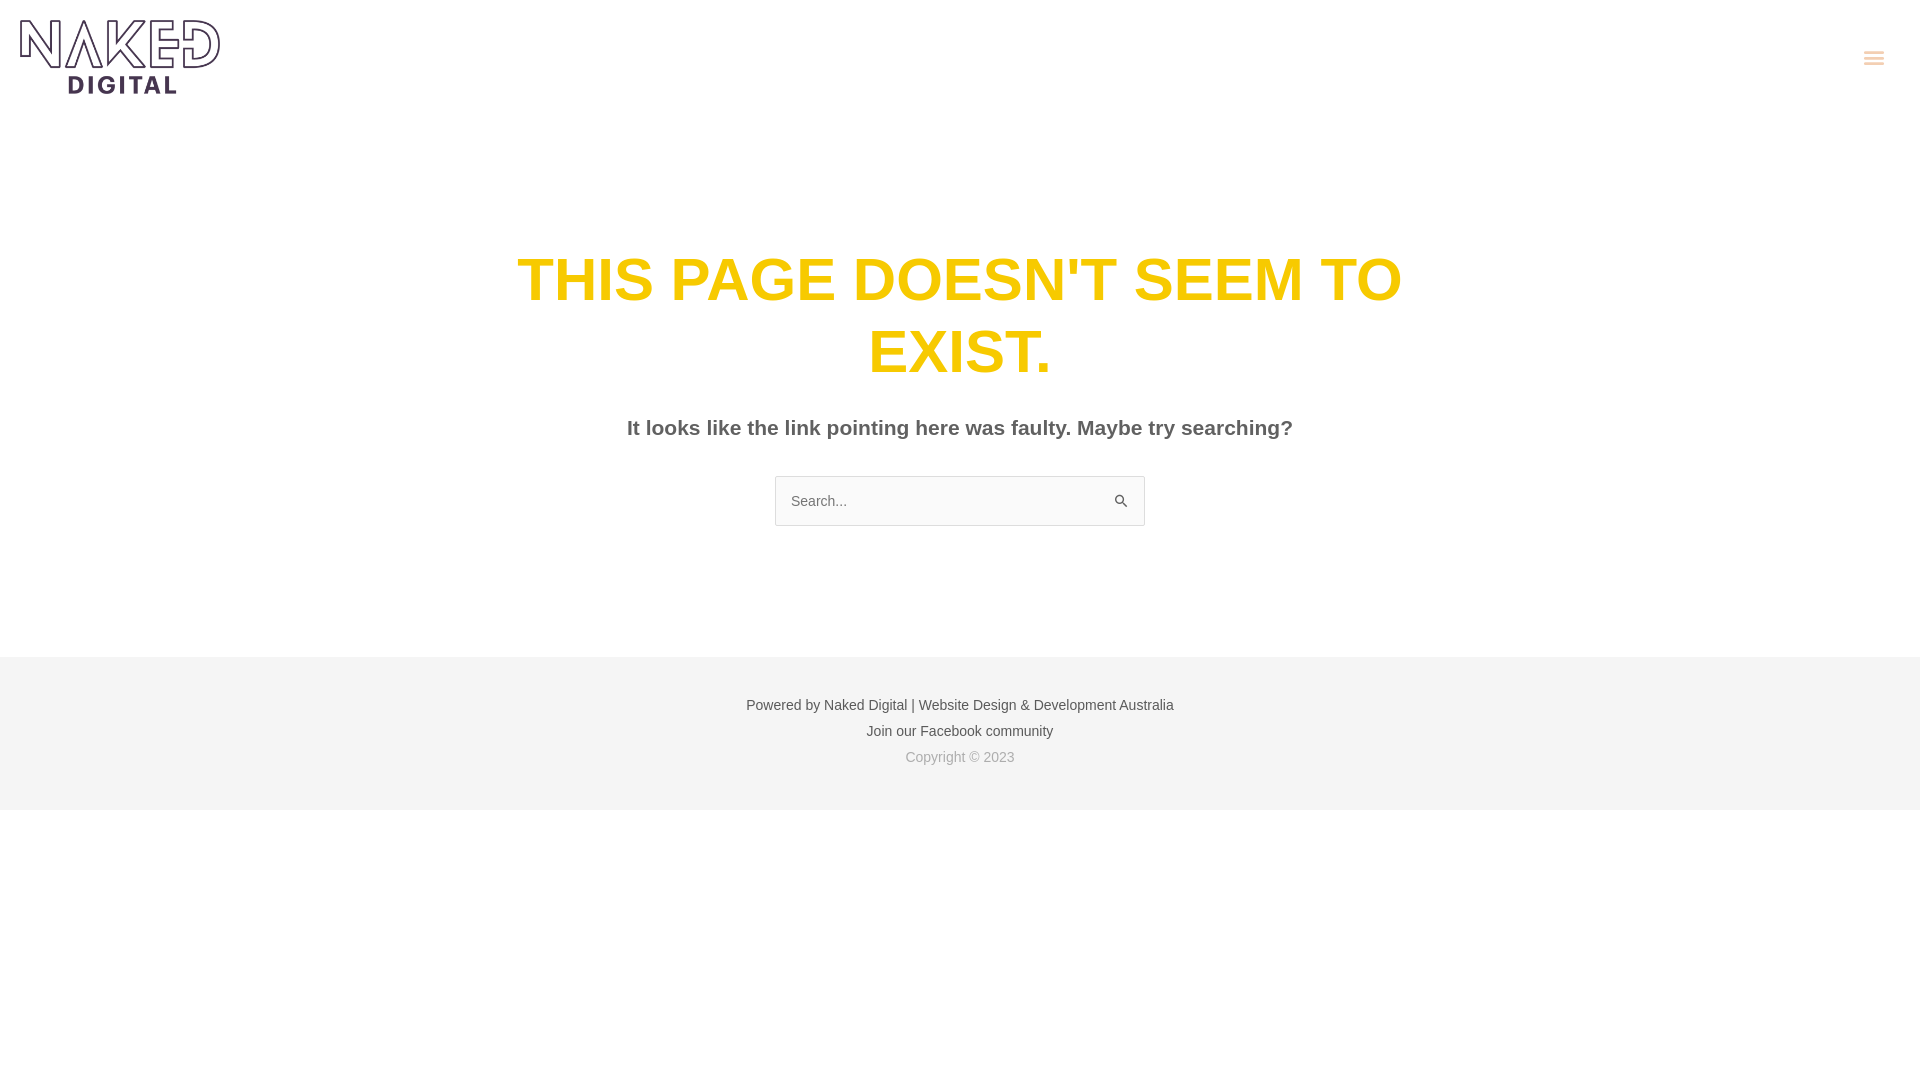 The height and width of the screenshot is (1080, 1920). What do you see at coordinates (1122, 497) in the screenshot?
I see `Search` at bounding box center [1122, 497].